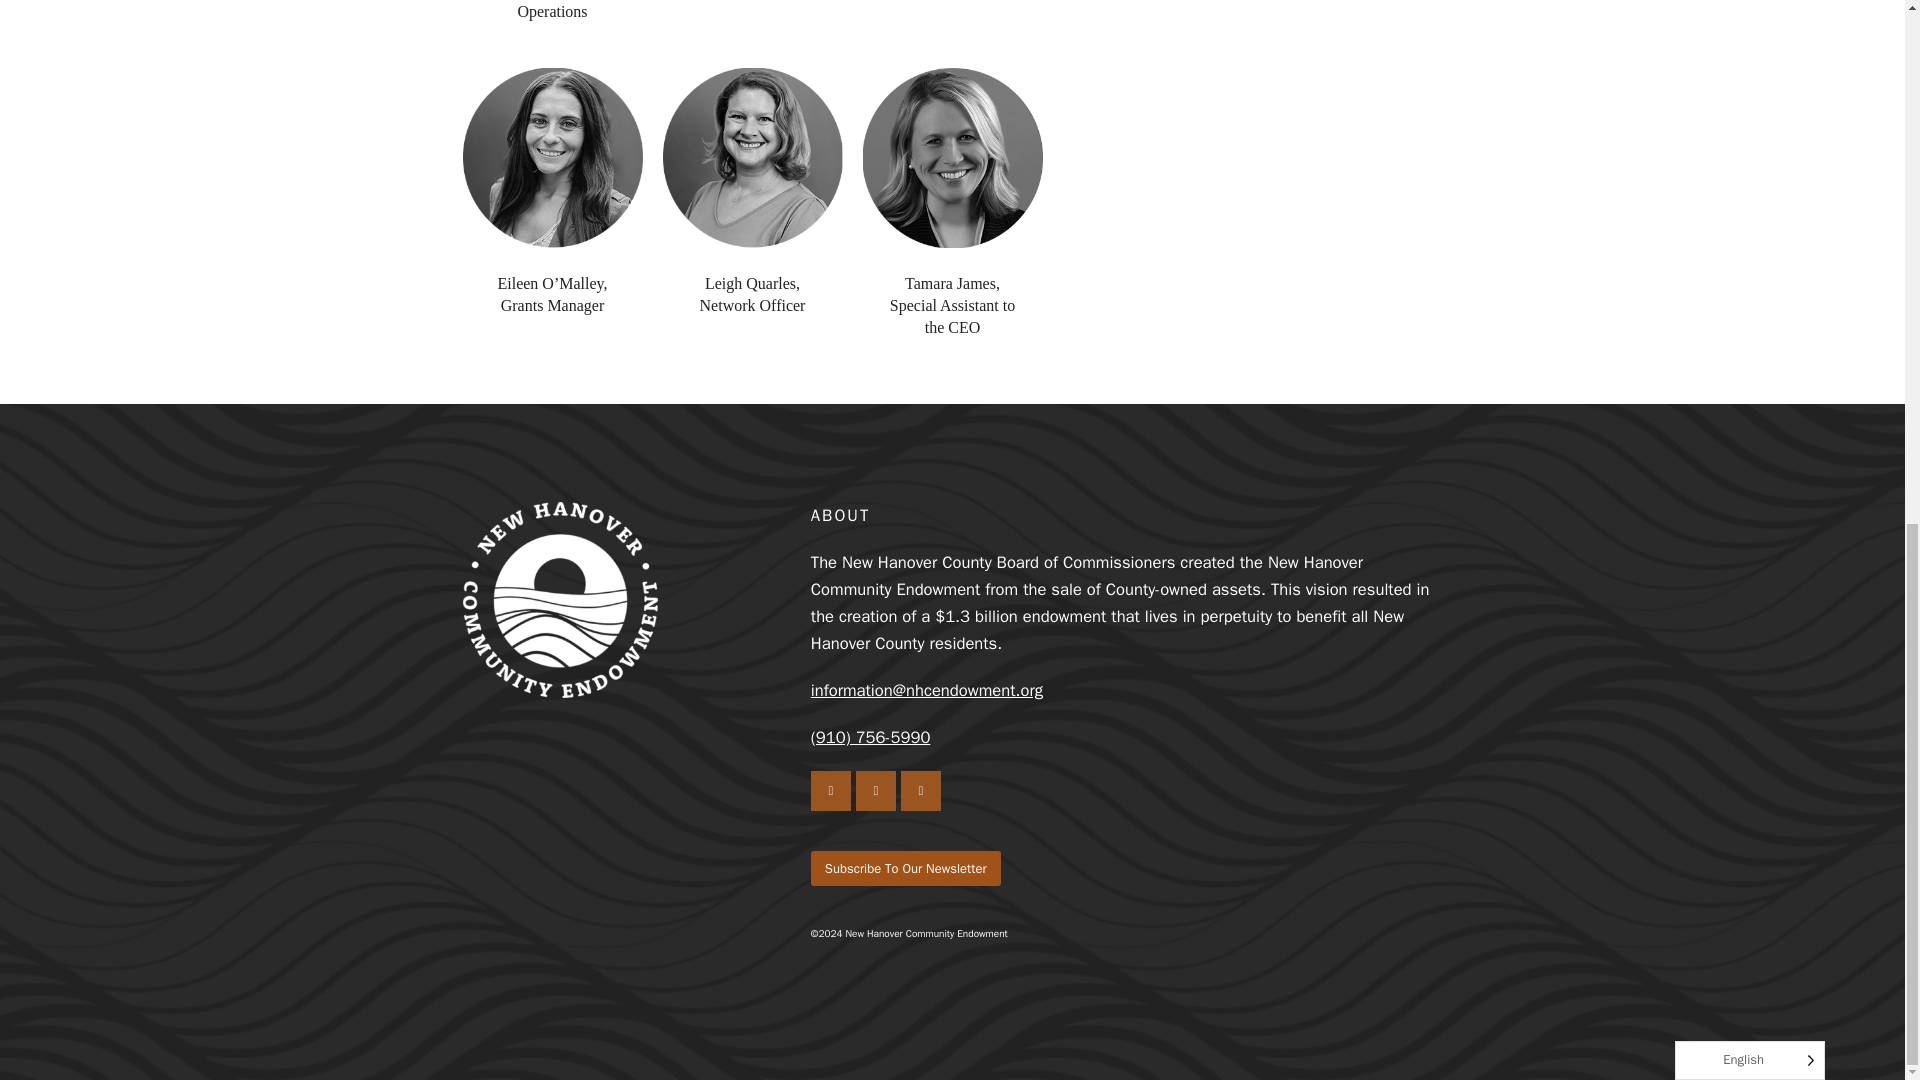 This screenshot has width=1920, height=1080. Describe the element at coordinates (920, 791) in the screenshot. I see `LinkedIn` at that location.